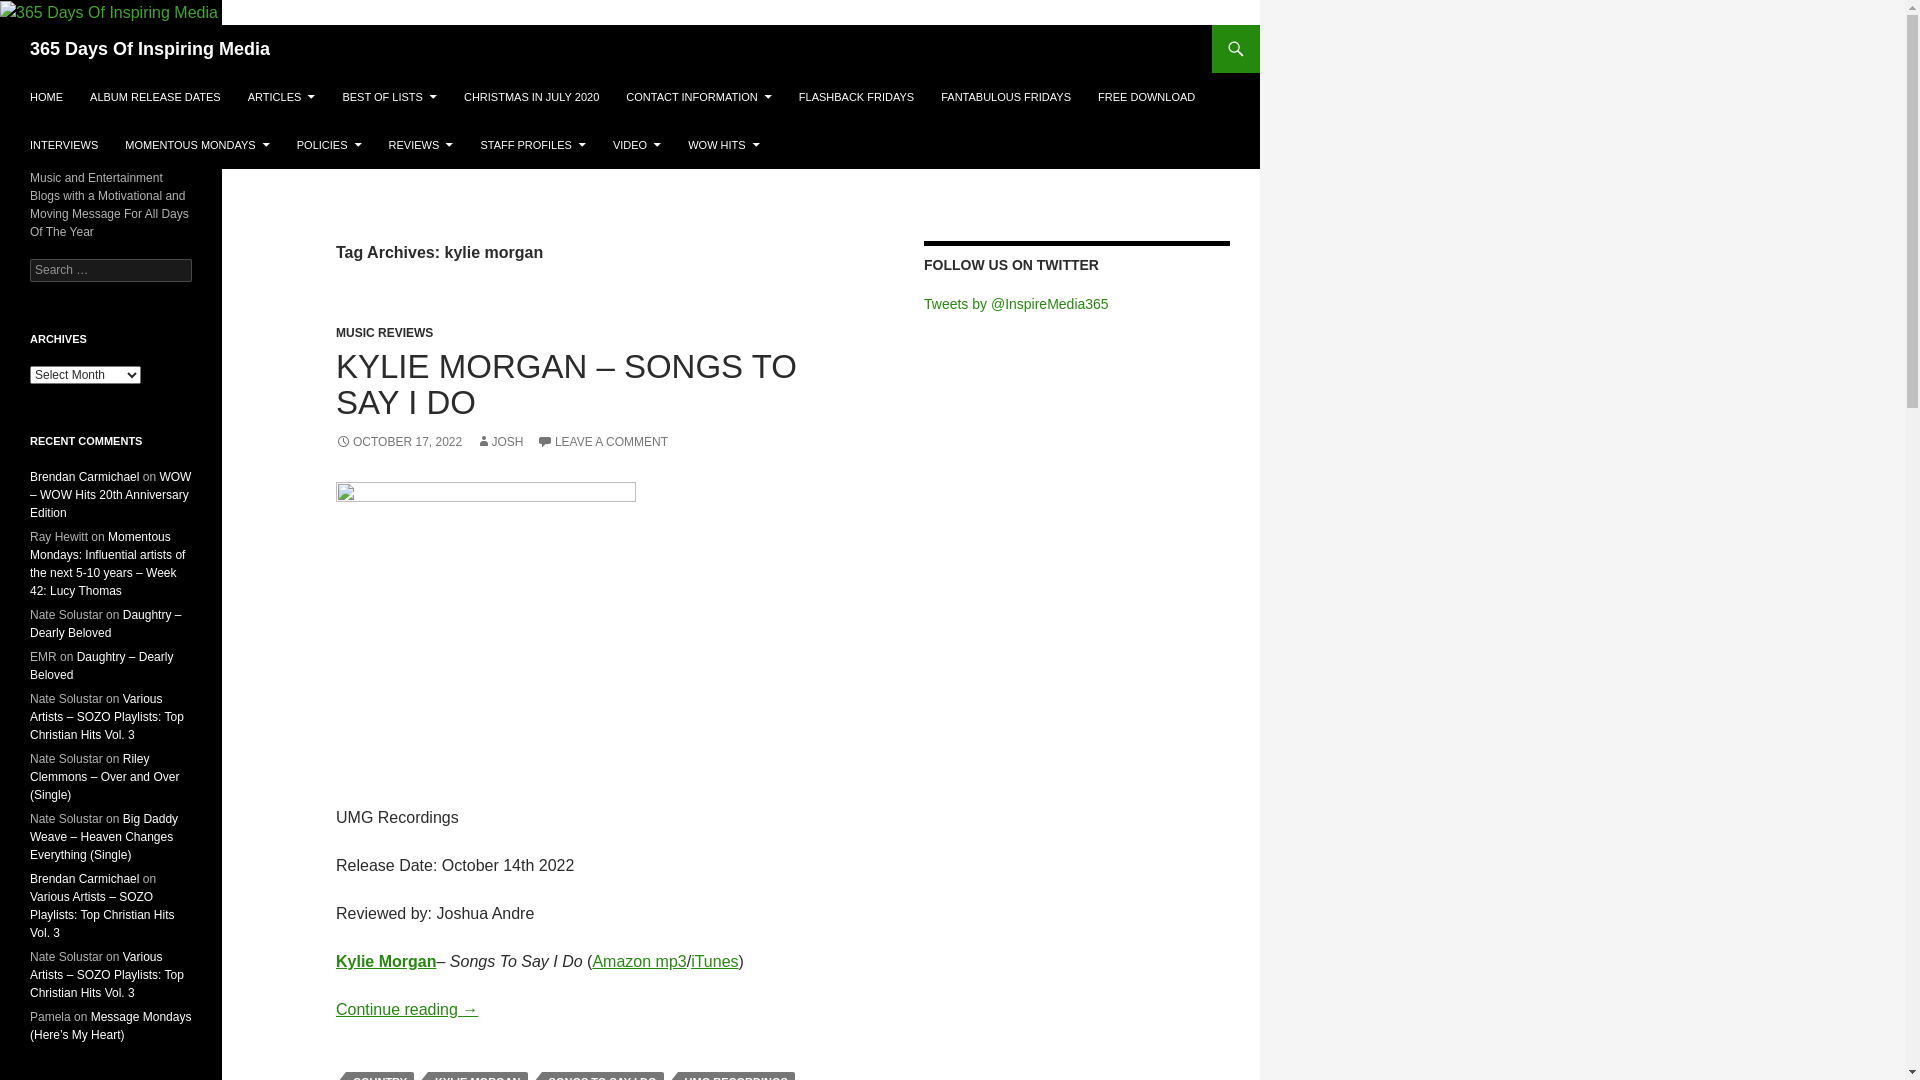 The height and width of the screenshot is (1080, 1920). I want to click on Kylie Morgan, so click(386, 962).